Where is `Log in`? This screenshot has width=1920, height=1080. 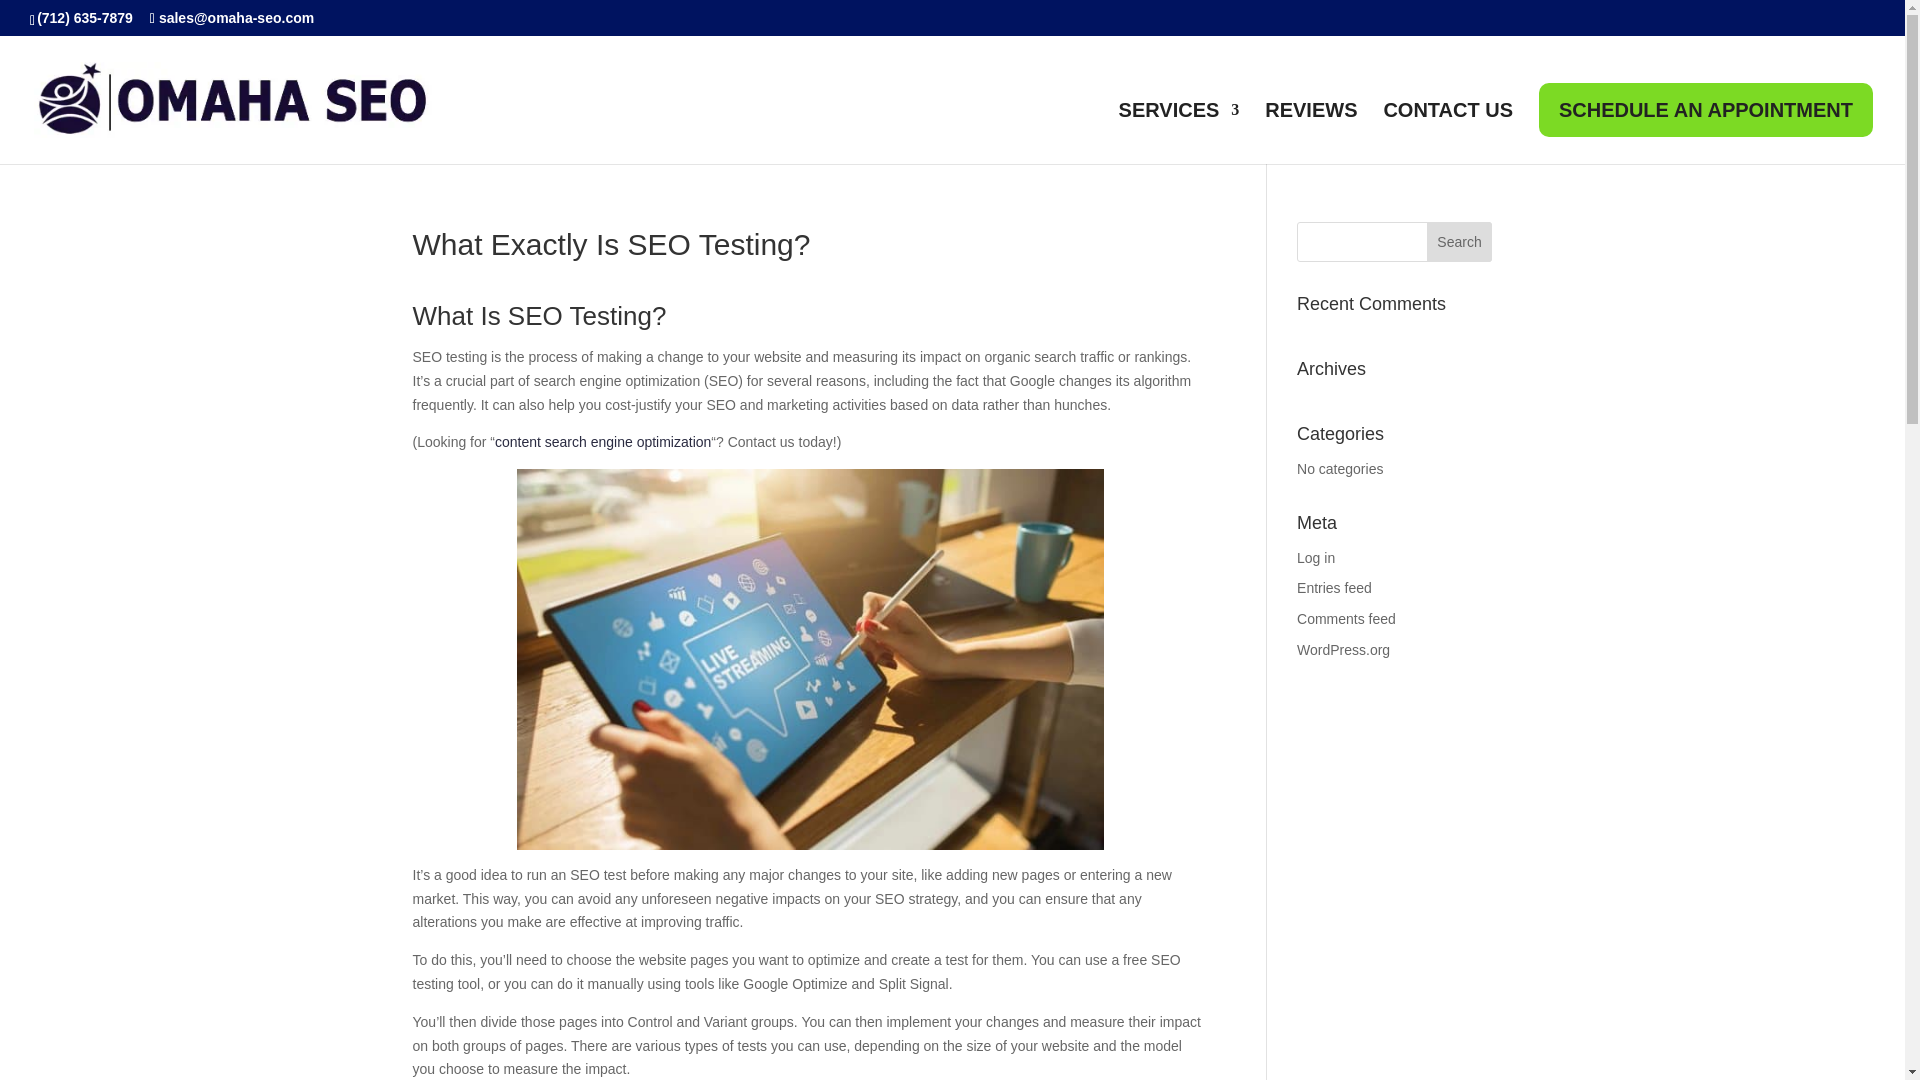 Log in is located at coordinates (1316, 557).